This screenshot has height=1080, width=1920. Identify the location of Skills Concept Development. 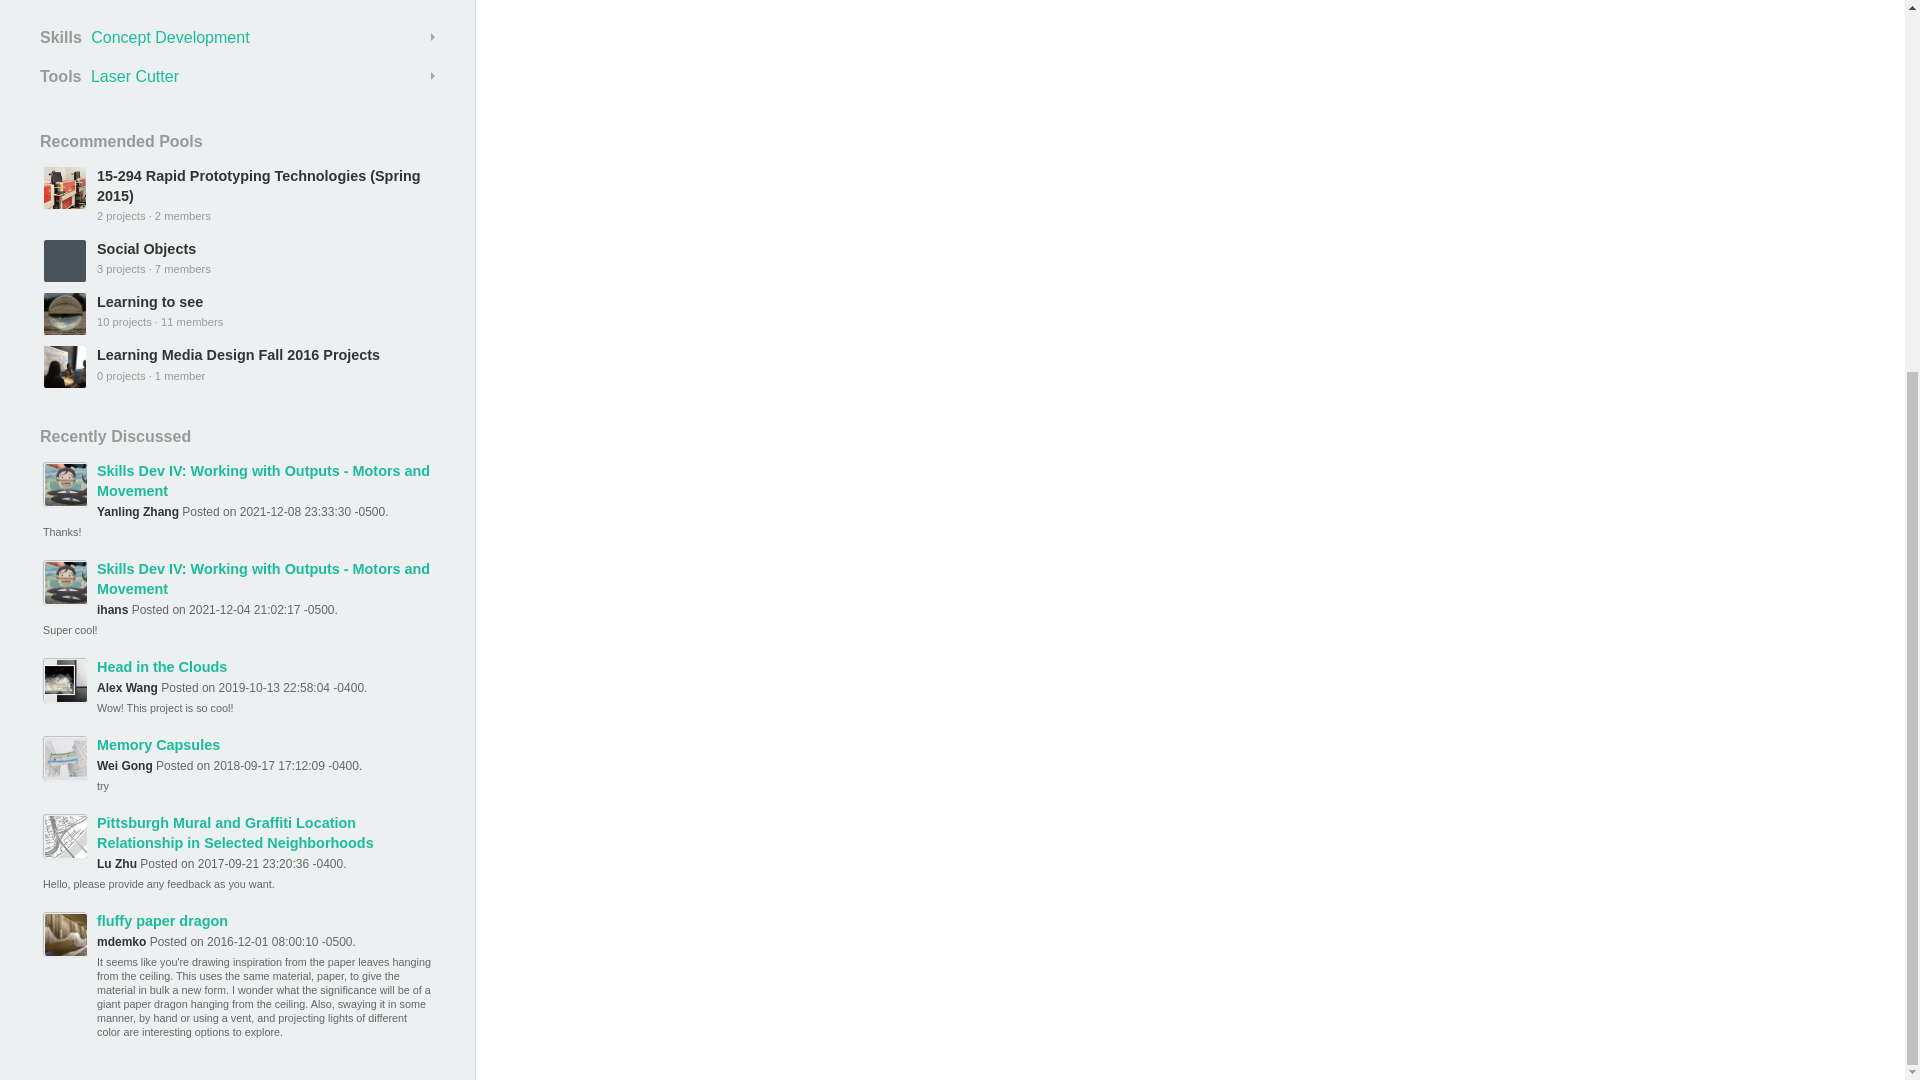
(238, 37).